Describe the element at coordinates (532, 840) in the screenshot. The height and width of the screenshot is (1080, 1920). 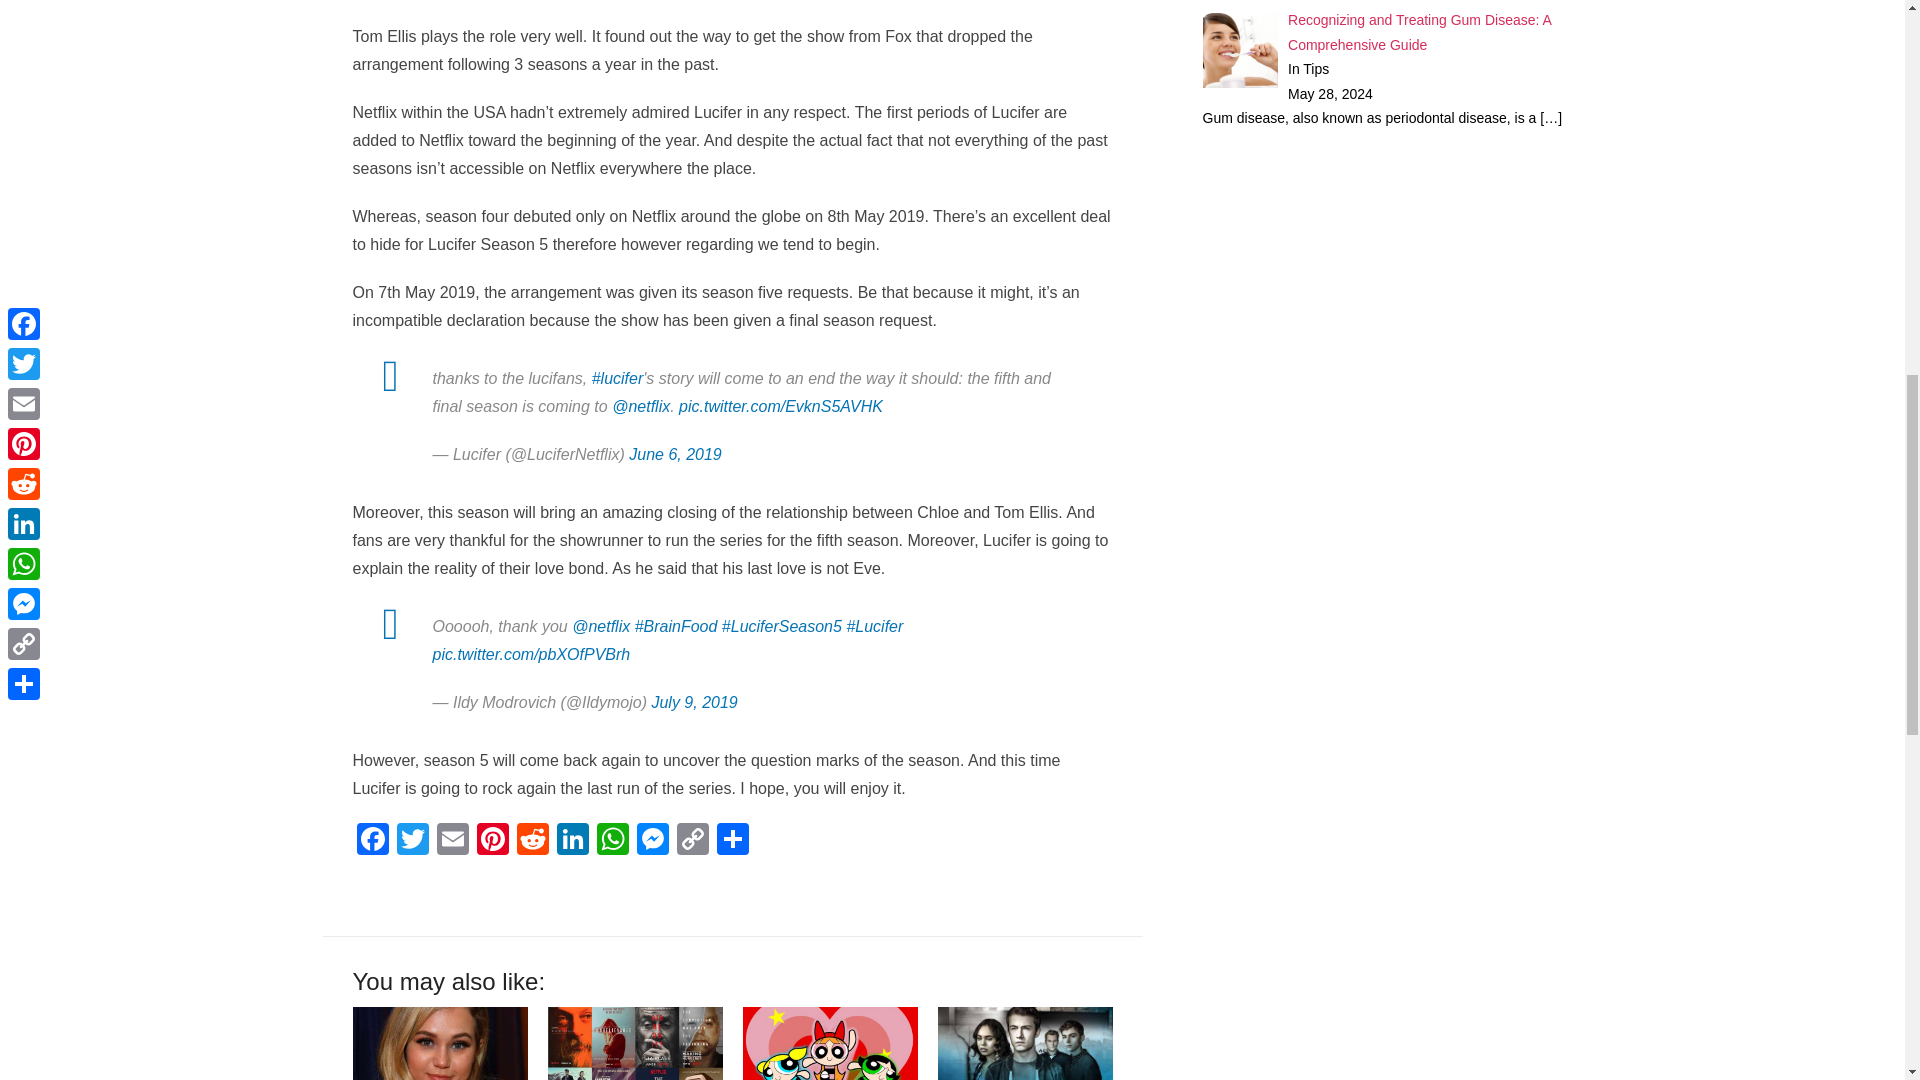
I see `Reddit` at that location.